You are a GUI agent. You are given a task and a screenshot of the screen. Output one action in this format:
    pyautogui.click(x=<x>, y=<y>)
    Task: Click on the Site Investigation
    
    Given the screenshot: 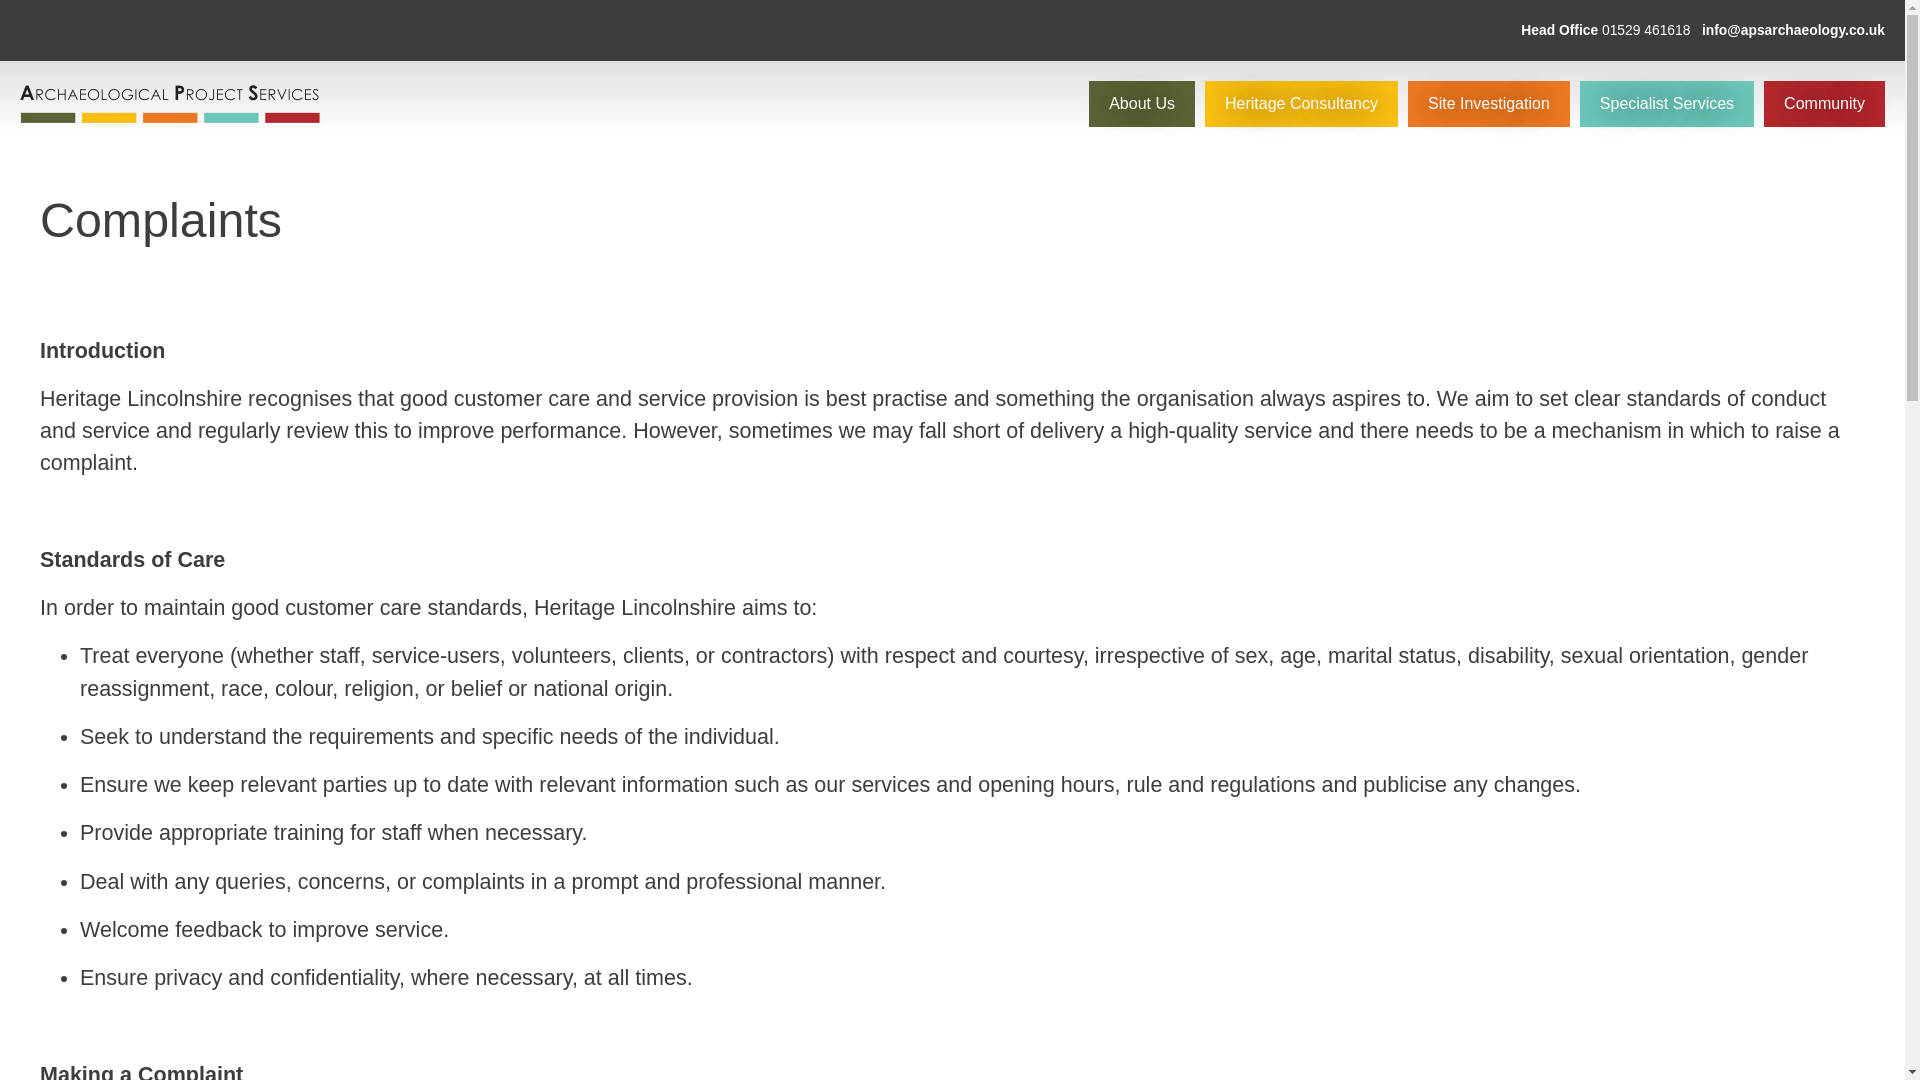 What is the action you would take?
    pyautogui.click(x=1488, y=104)
    